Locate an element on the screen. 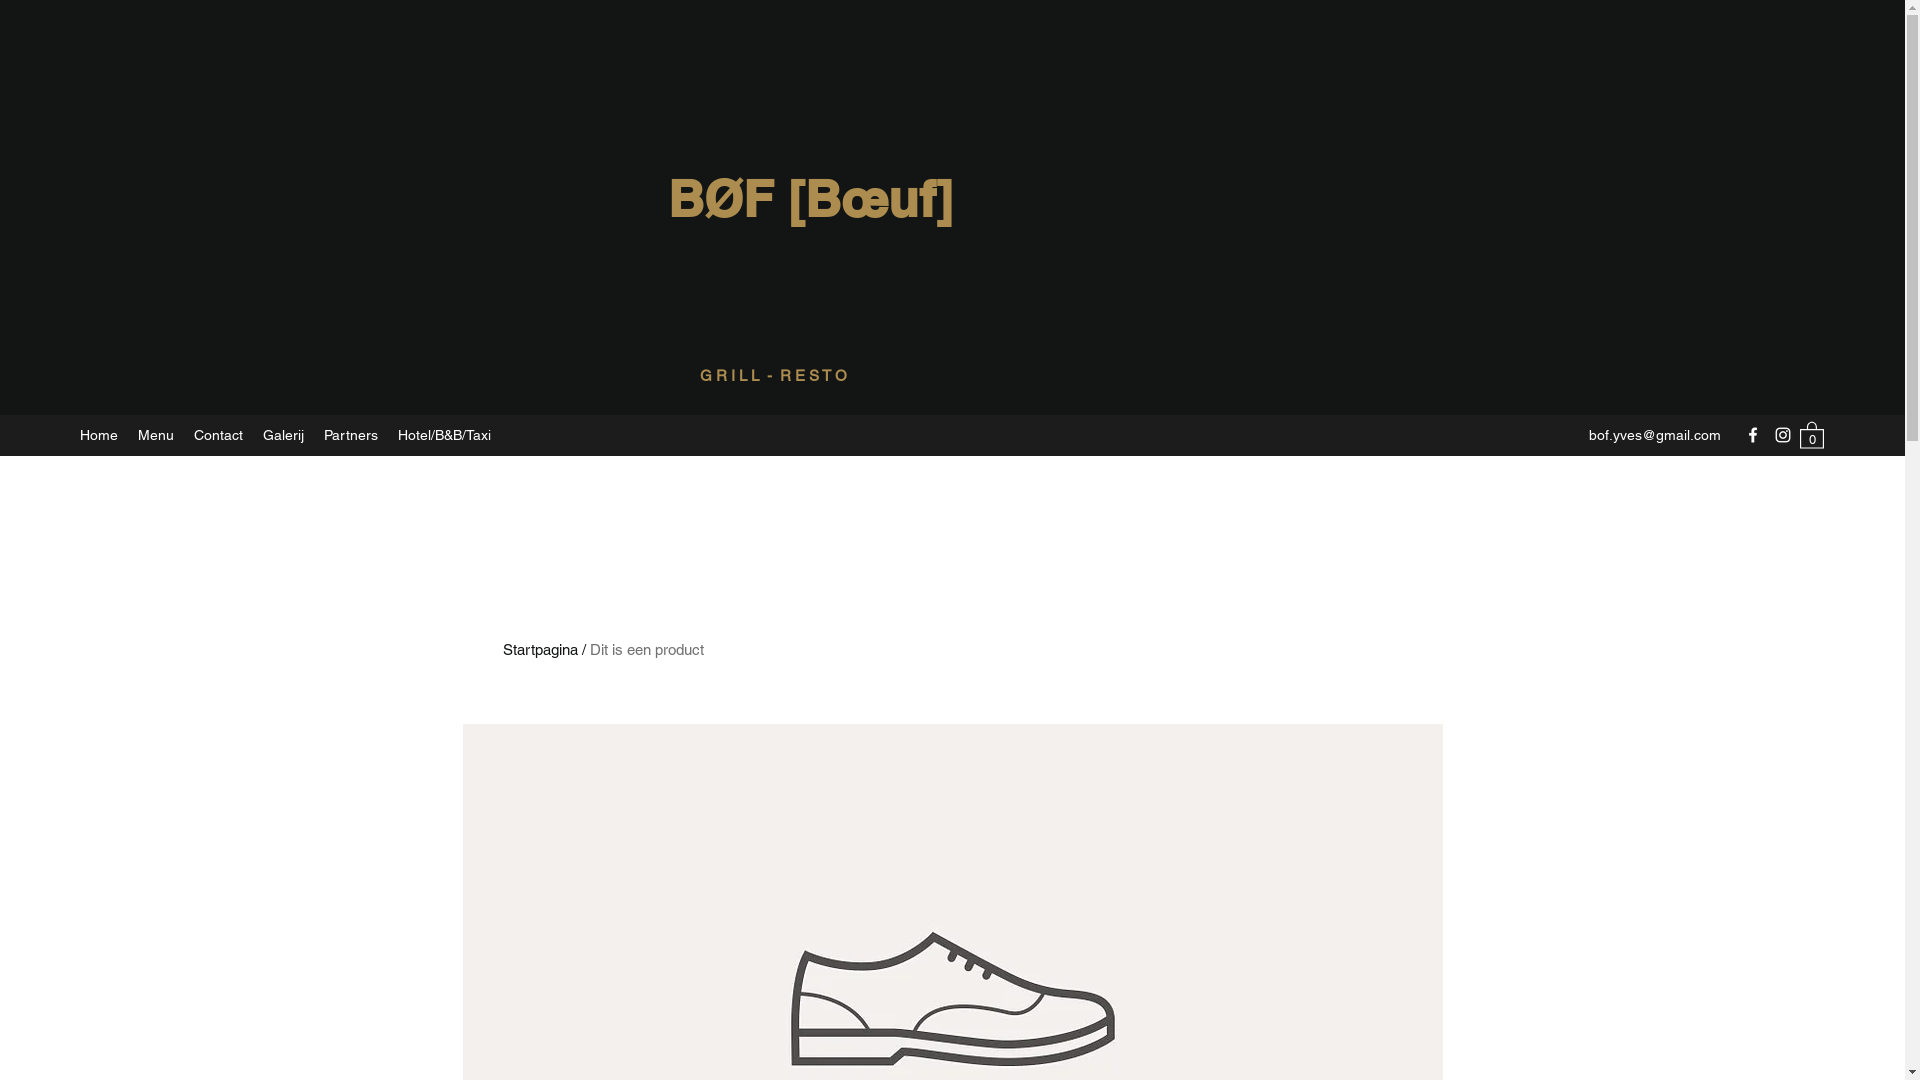  bof.yves@gmail.com is located at coordinates (1655, 435).